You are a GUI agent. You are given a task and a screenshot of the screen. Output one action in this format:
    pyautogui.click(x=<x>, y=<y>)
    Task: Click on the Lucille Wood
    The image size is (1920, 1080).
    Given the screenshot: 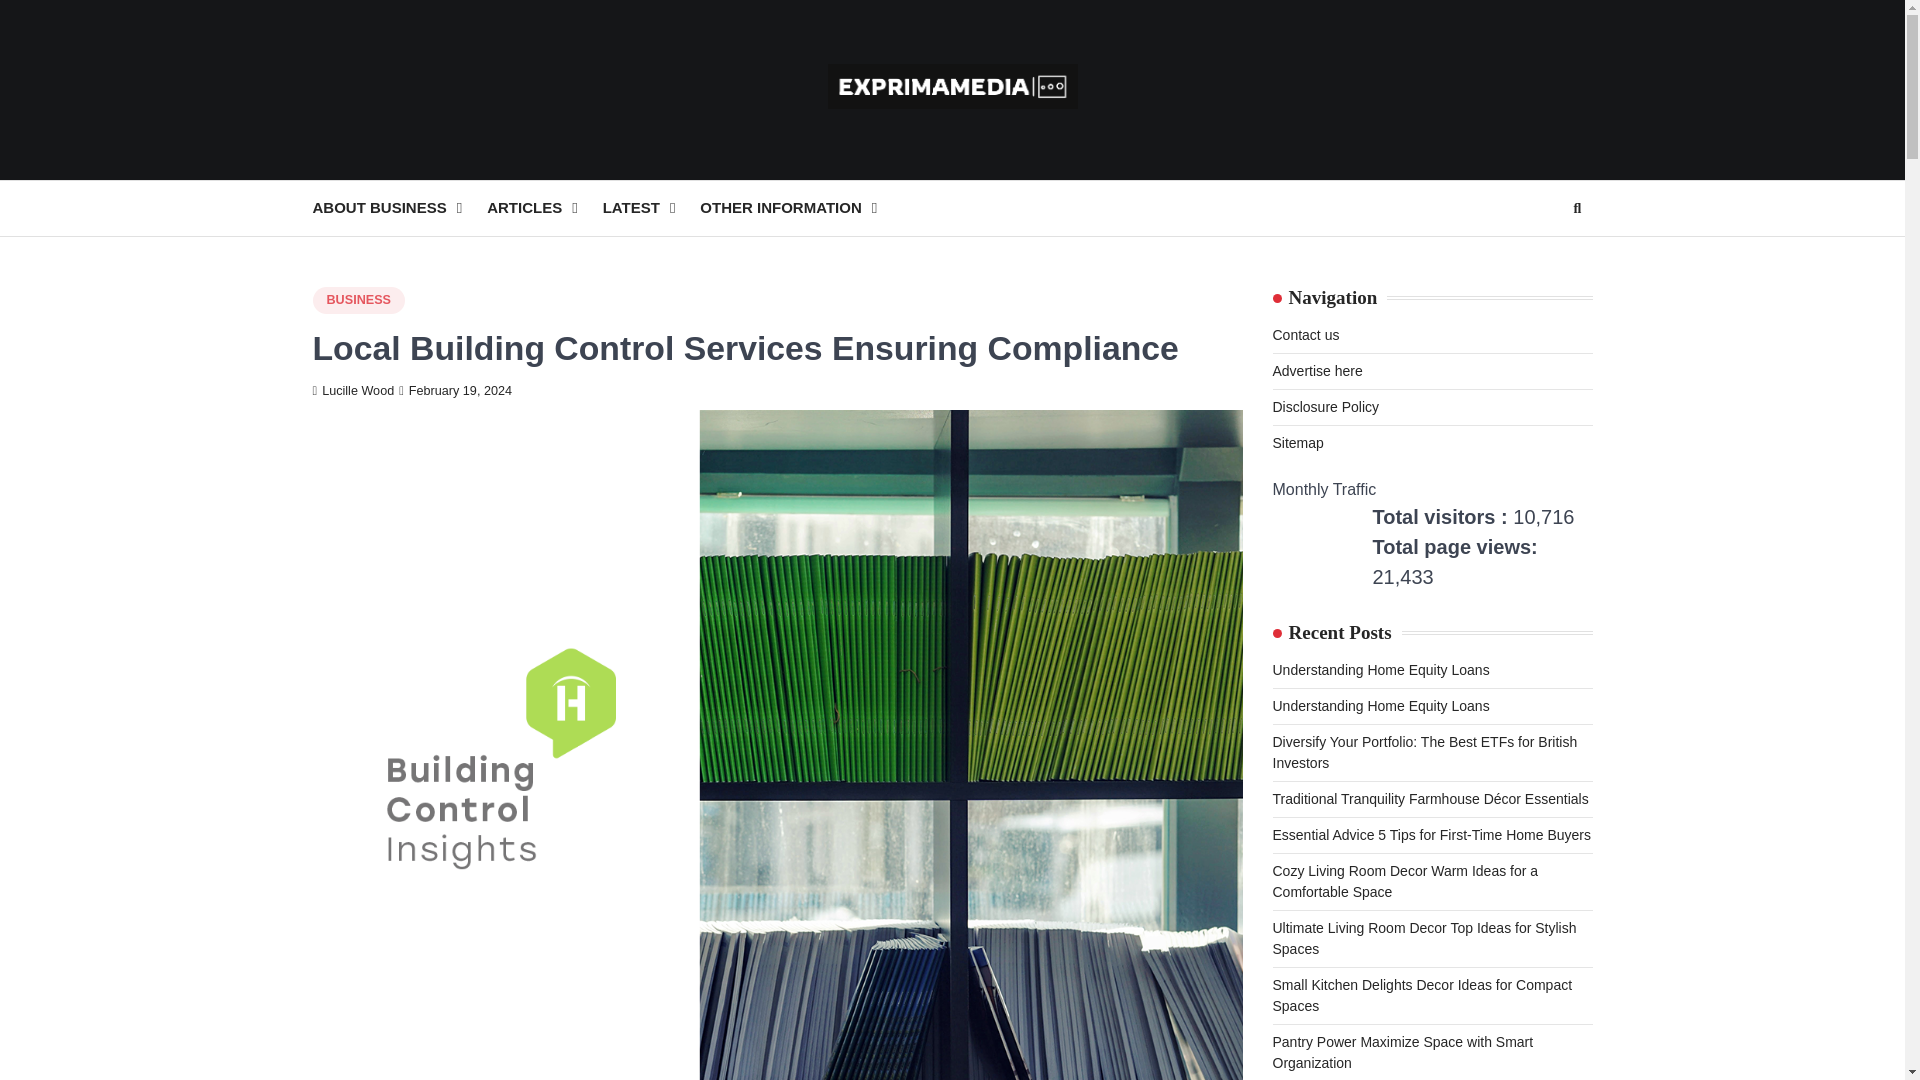 What is the action you would take?
    pyautogui.click(x=352, y=391)
    